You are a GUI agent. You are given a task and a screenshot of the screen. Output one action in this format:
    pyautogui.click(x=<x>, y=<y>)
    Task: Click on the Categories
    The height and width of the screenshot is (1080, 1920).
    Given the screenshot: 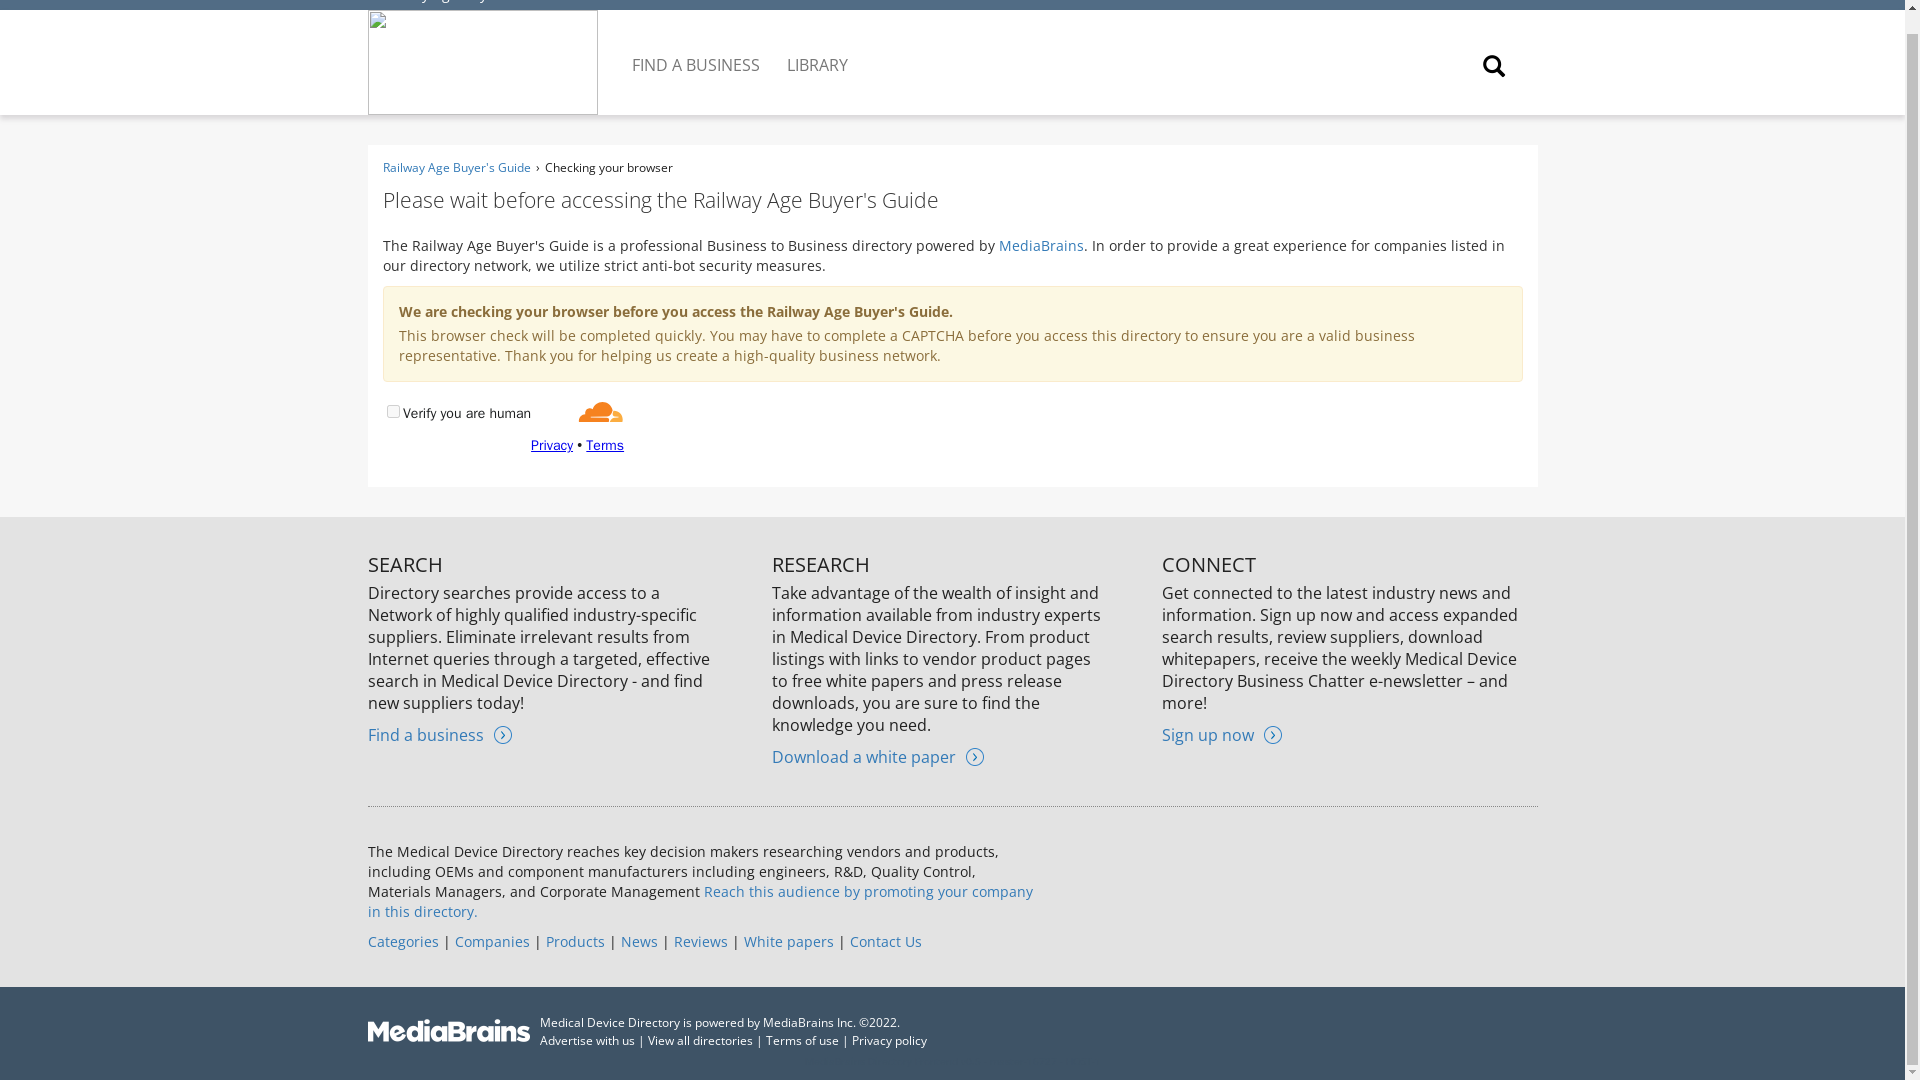 What is the action you would take?
    pyautogui.click(x=404, y=942)
    